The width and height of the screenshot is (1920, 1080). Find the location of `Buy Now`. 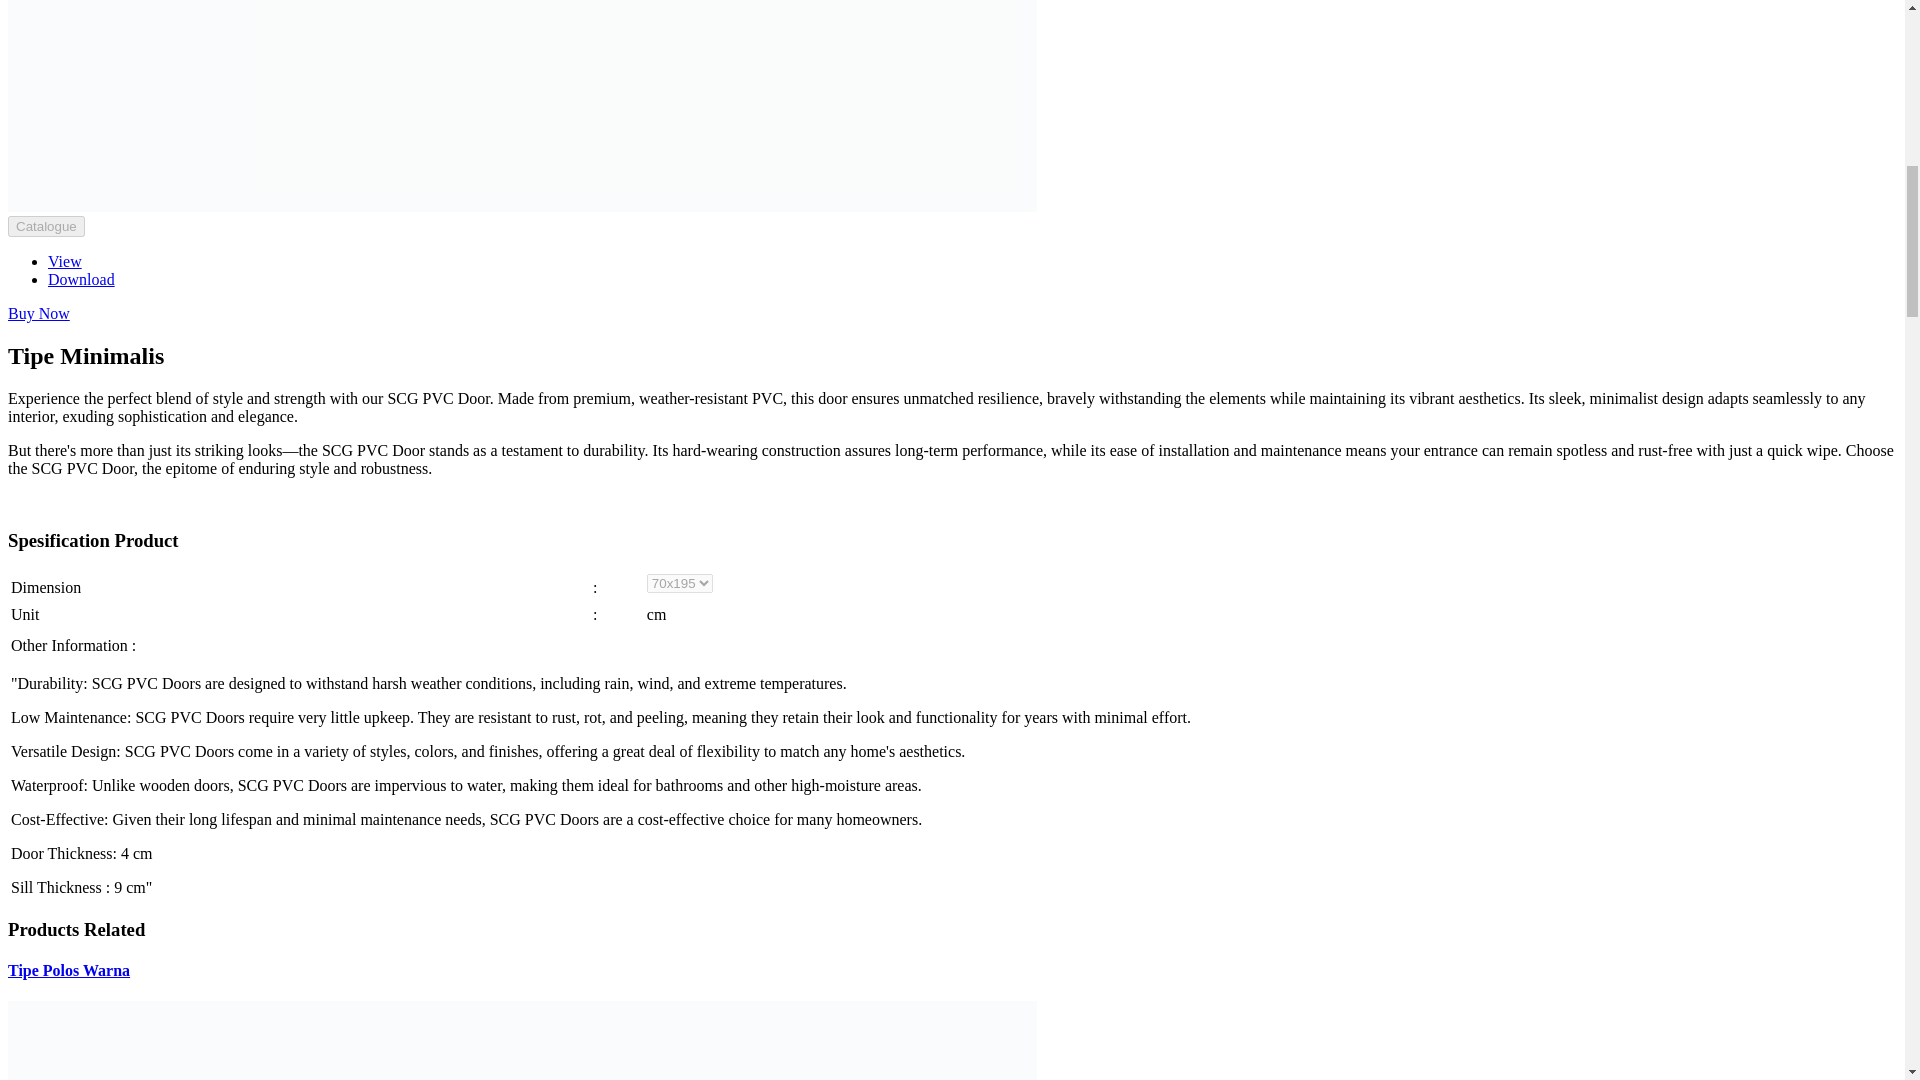

Buy Now is located at coordinates (38, 312).